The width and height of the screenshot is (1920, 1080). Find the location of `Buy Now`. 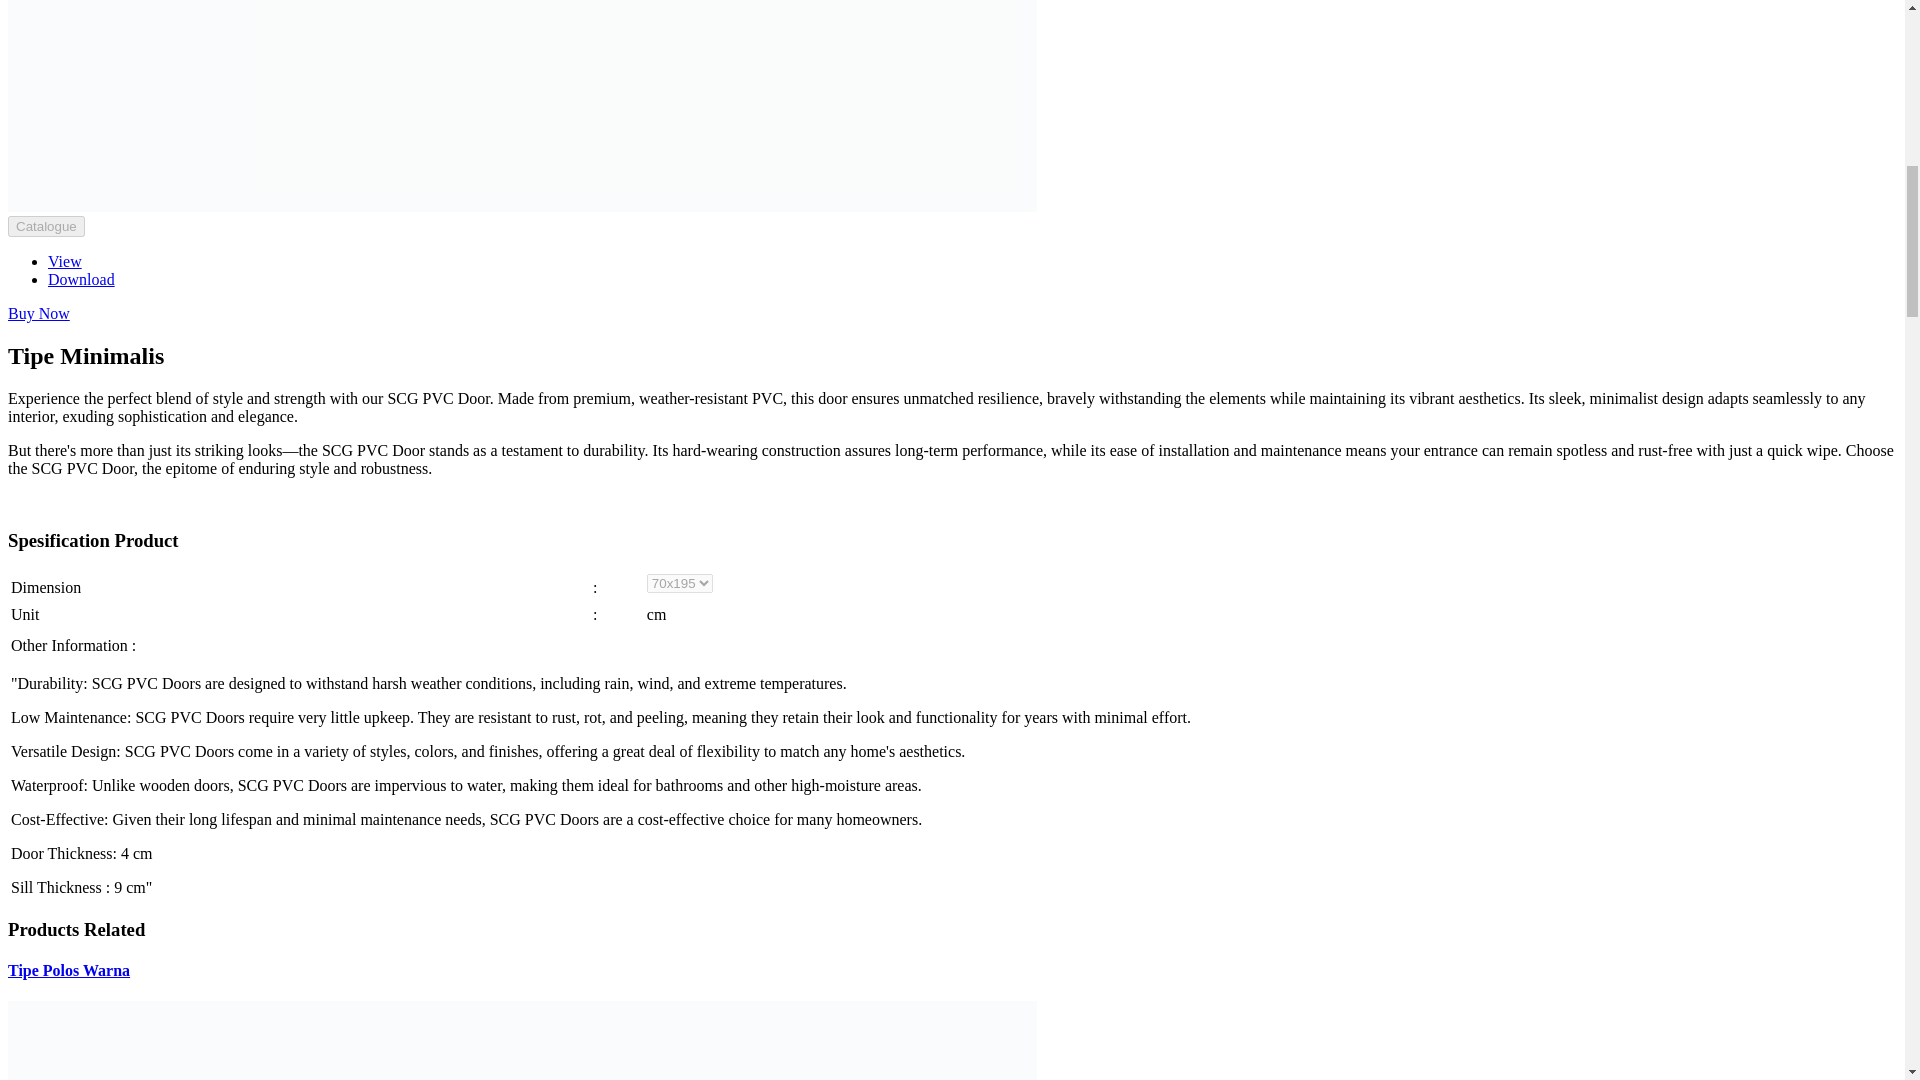

Buy Now is located at coordinates (38, 312).